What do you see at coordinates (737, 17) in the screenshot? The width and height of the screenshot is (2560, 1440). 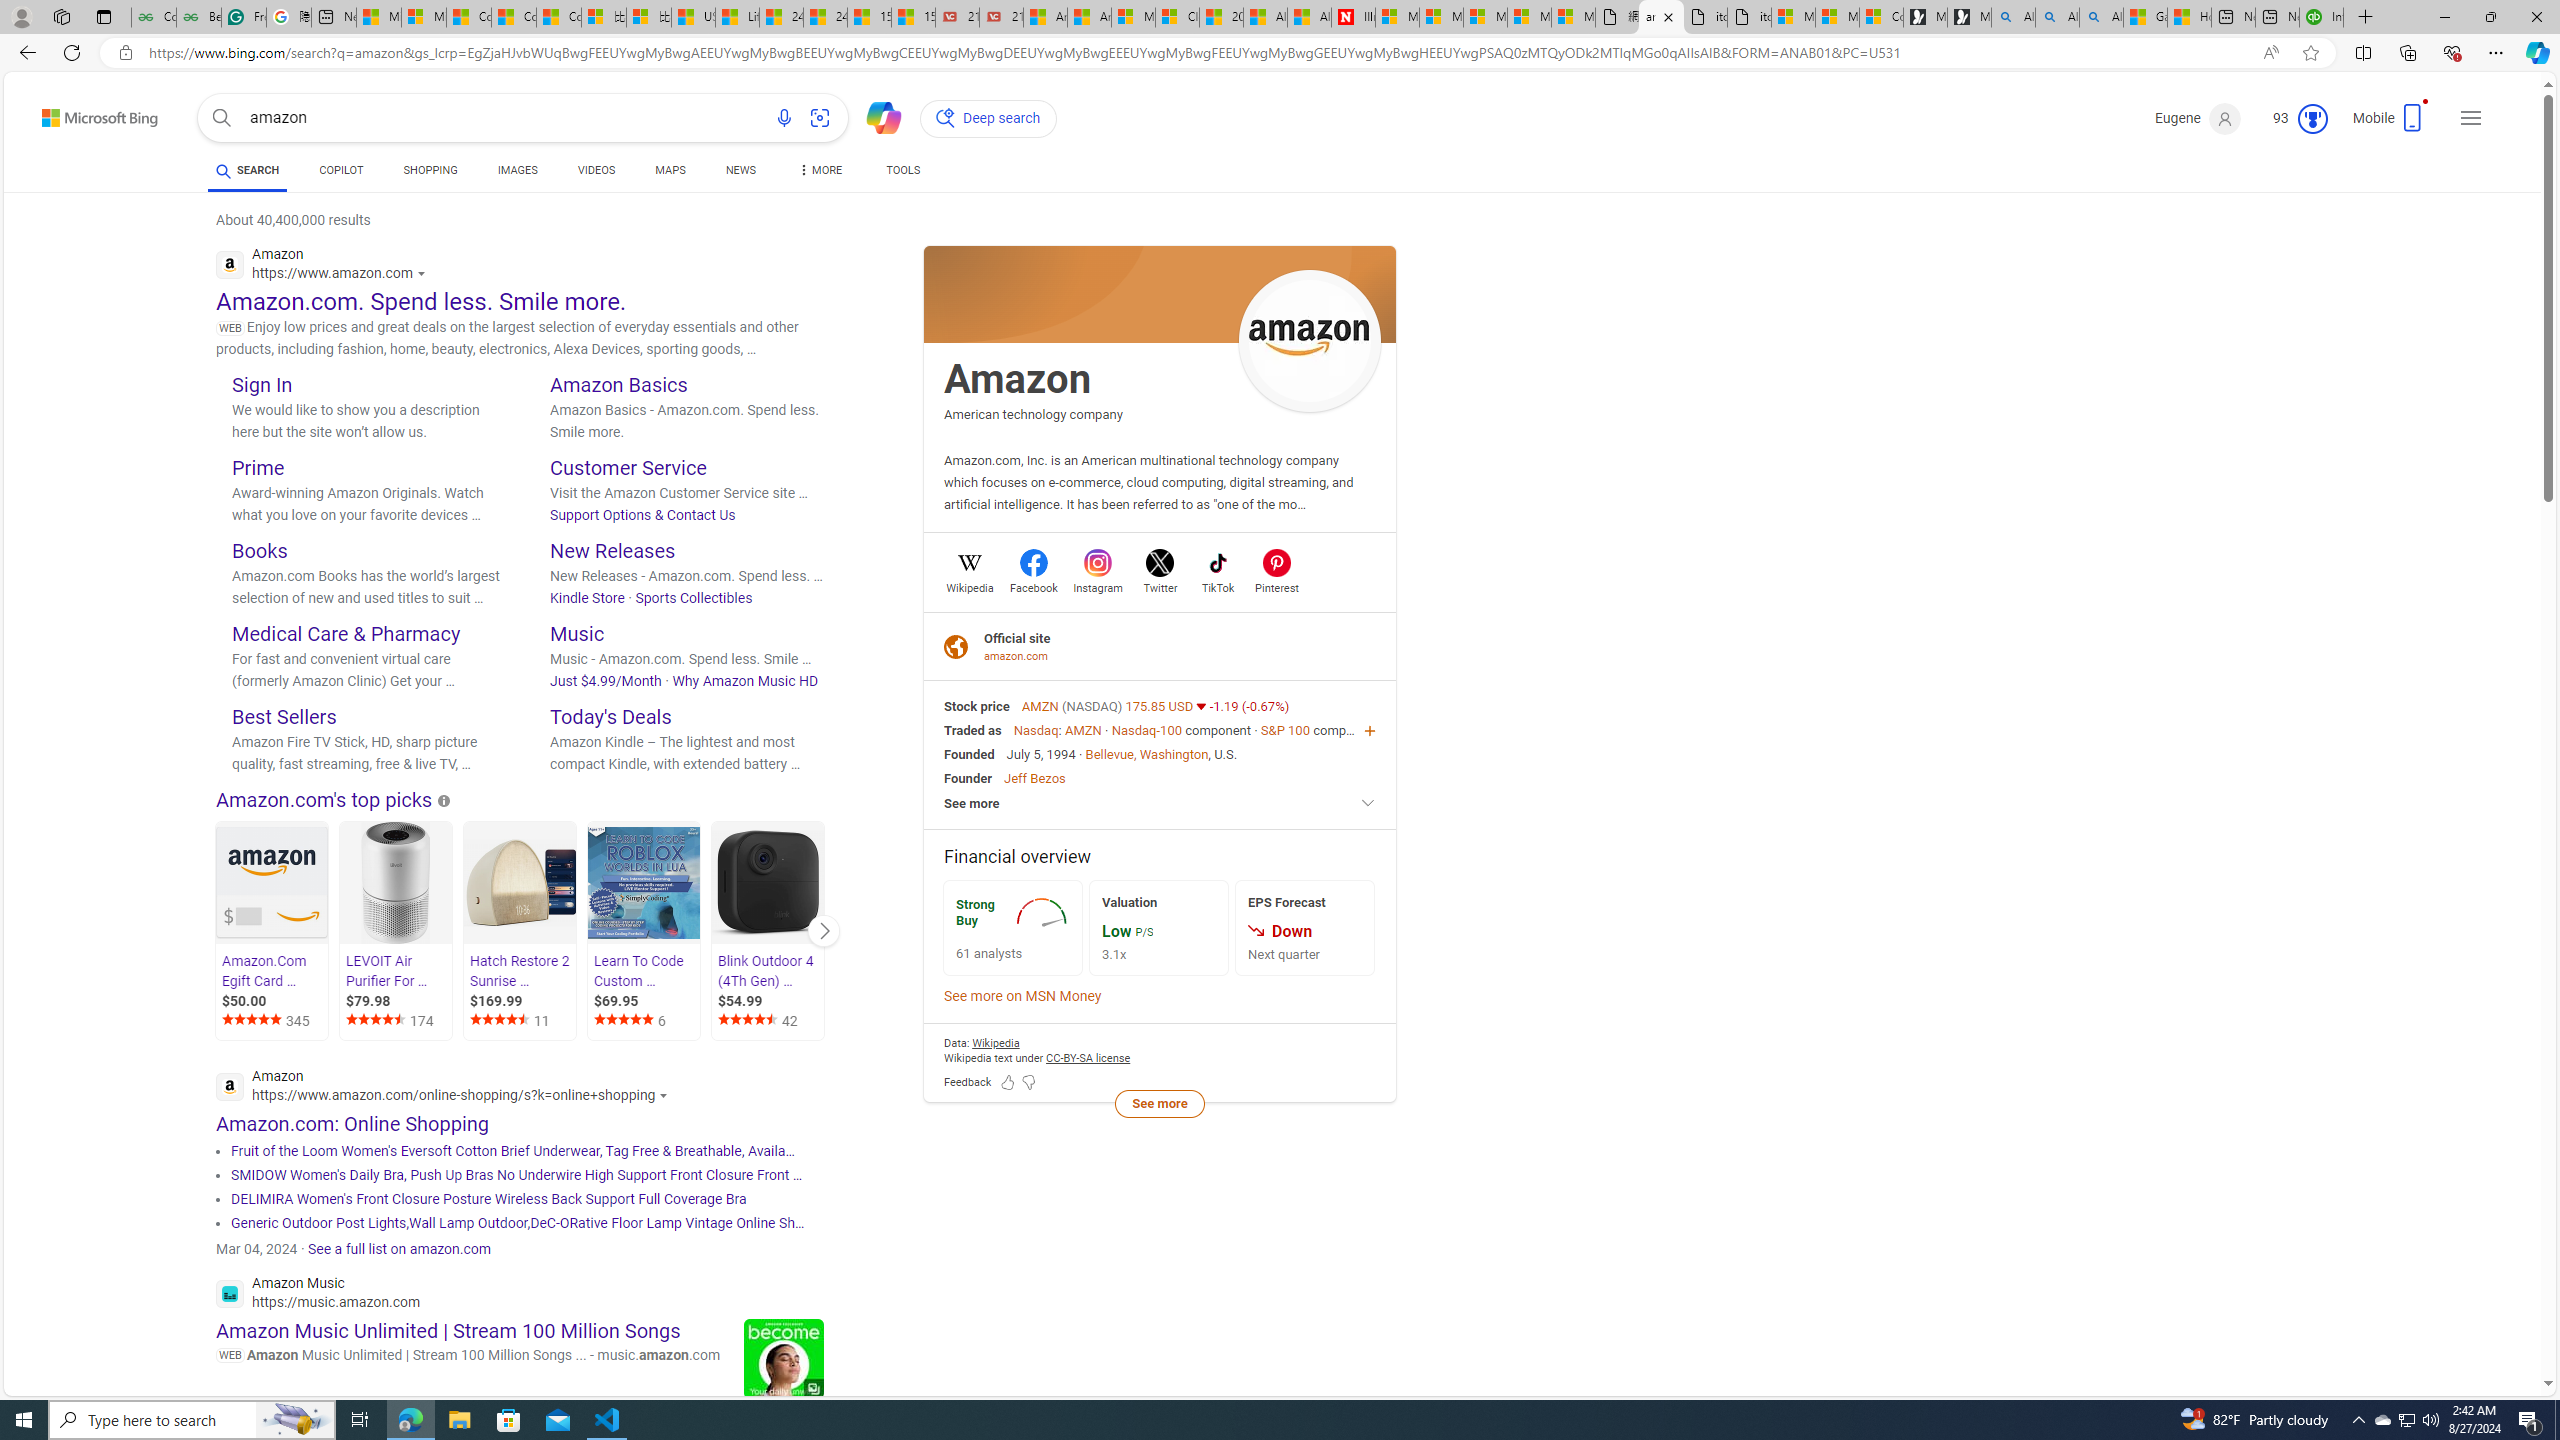 I see `Lifestyle - MSN` at bounding box center [737, 17].